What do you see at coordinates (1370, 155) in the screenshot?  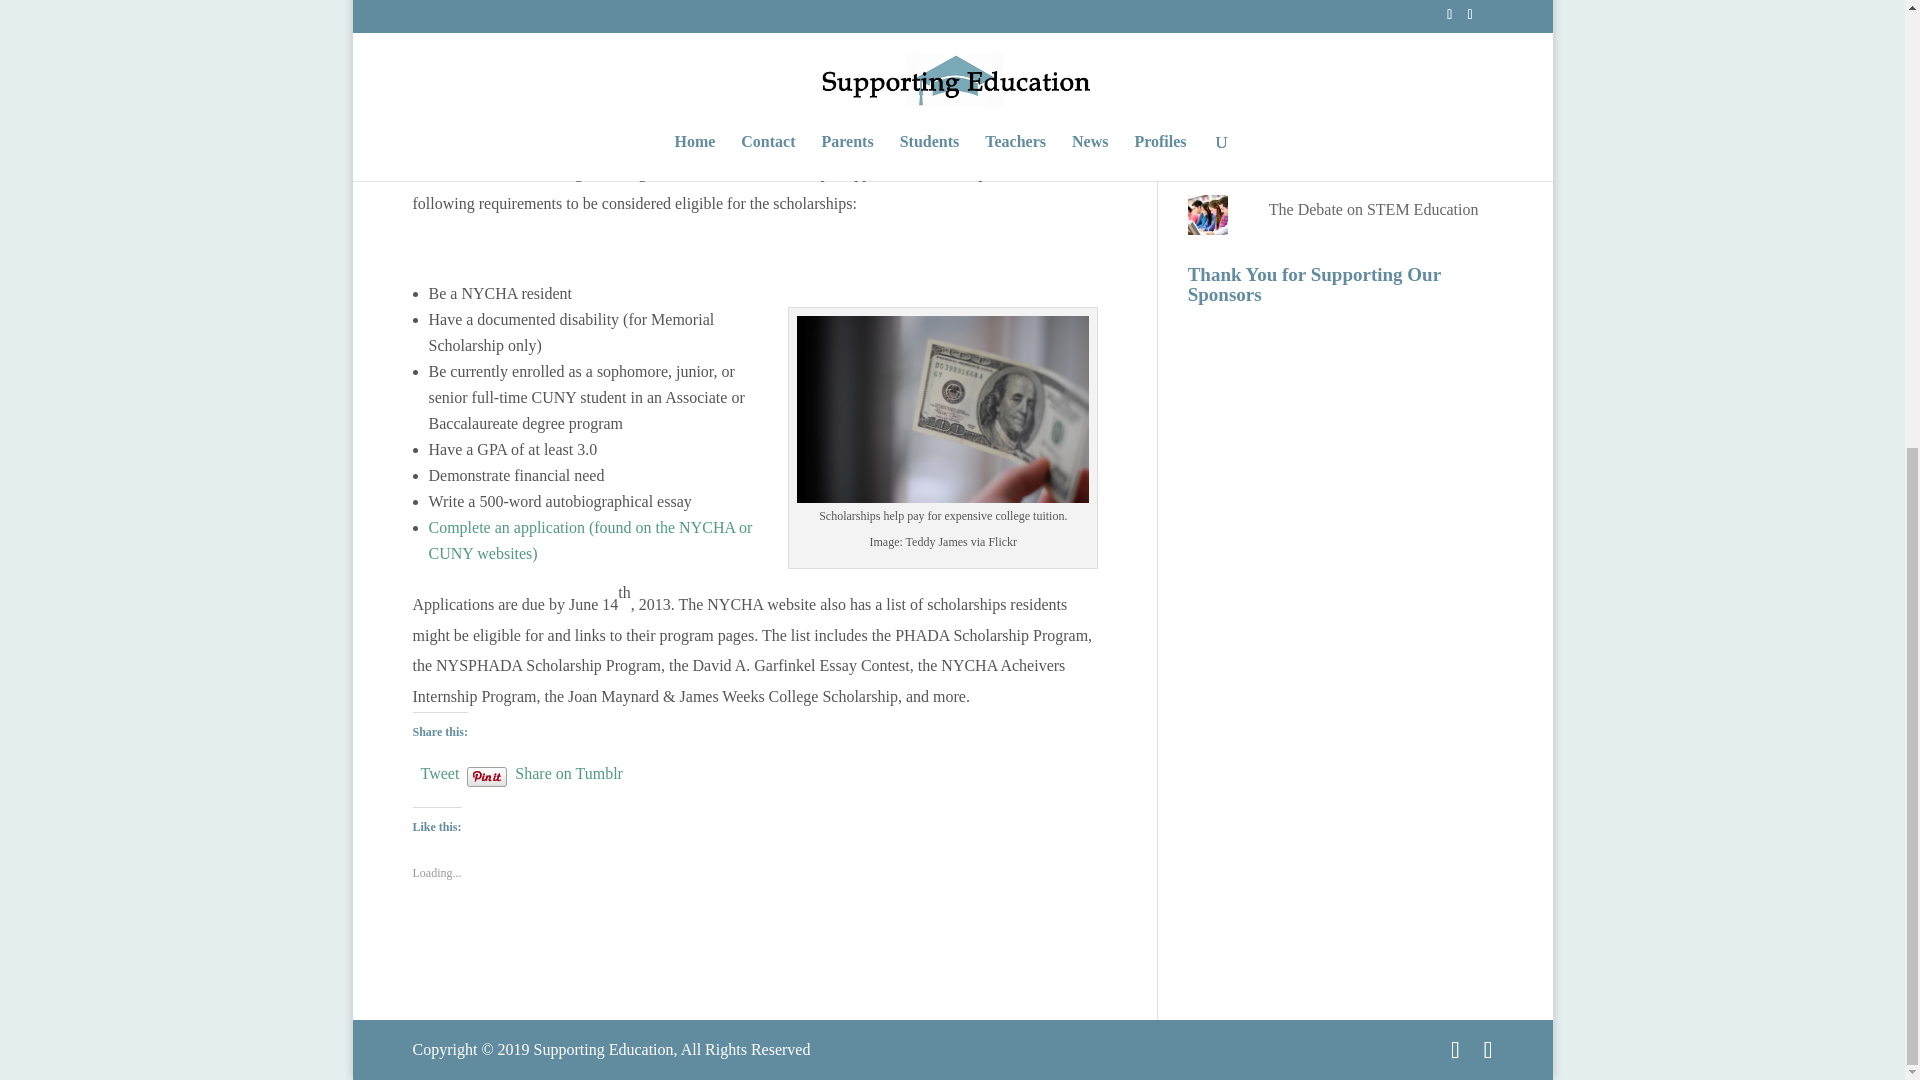 I see `Fun Science Experiments to Do With Your Kids` at bounding box center [1370, 155].